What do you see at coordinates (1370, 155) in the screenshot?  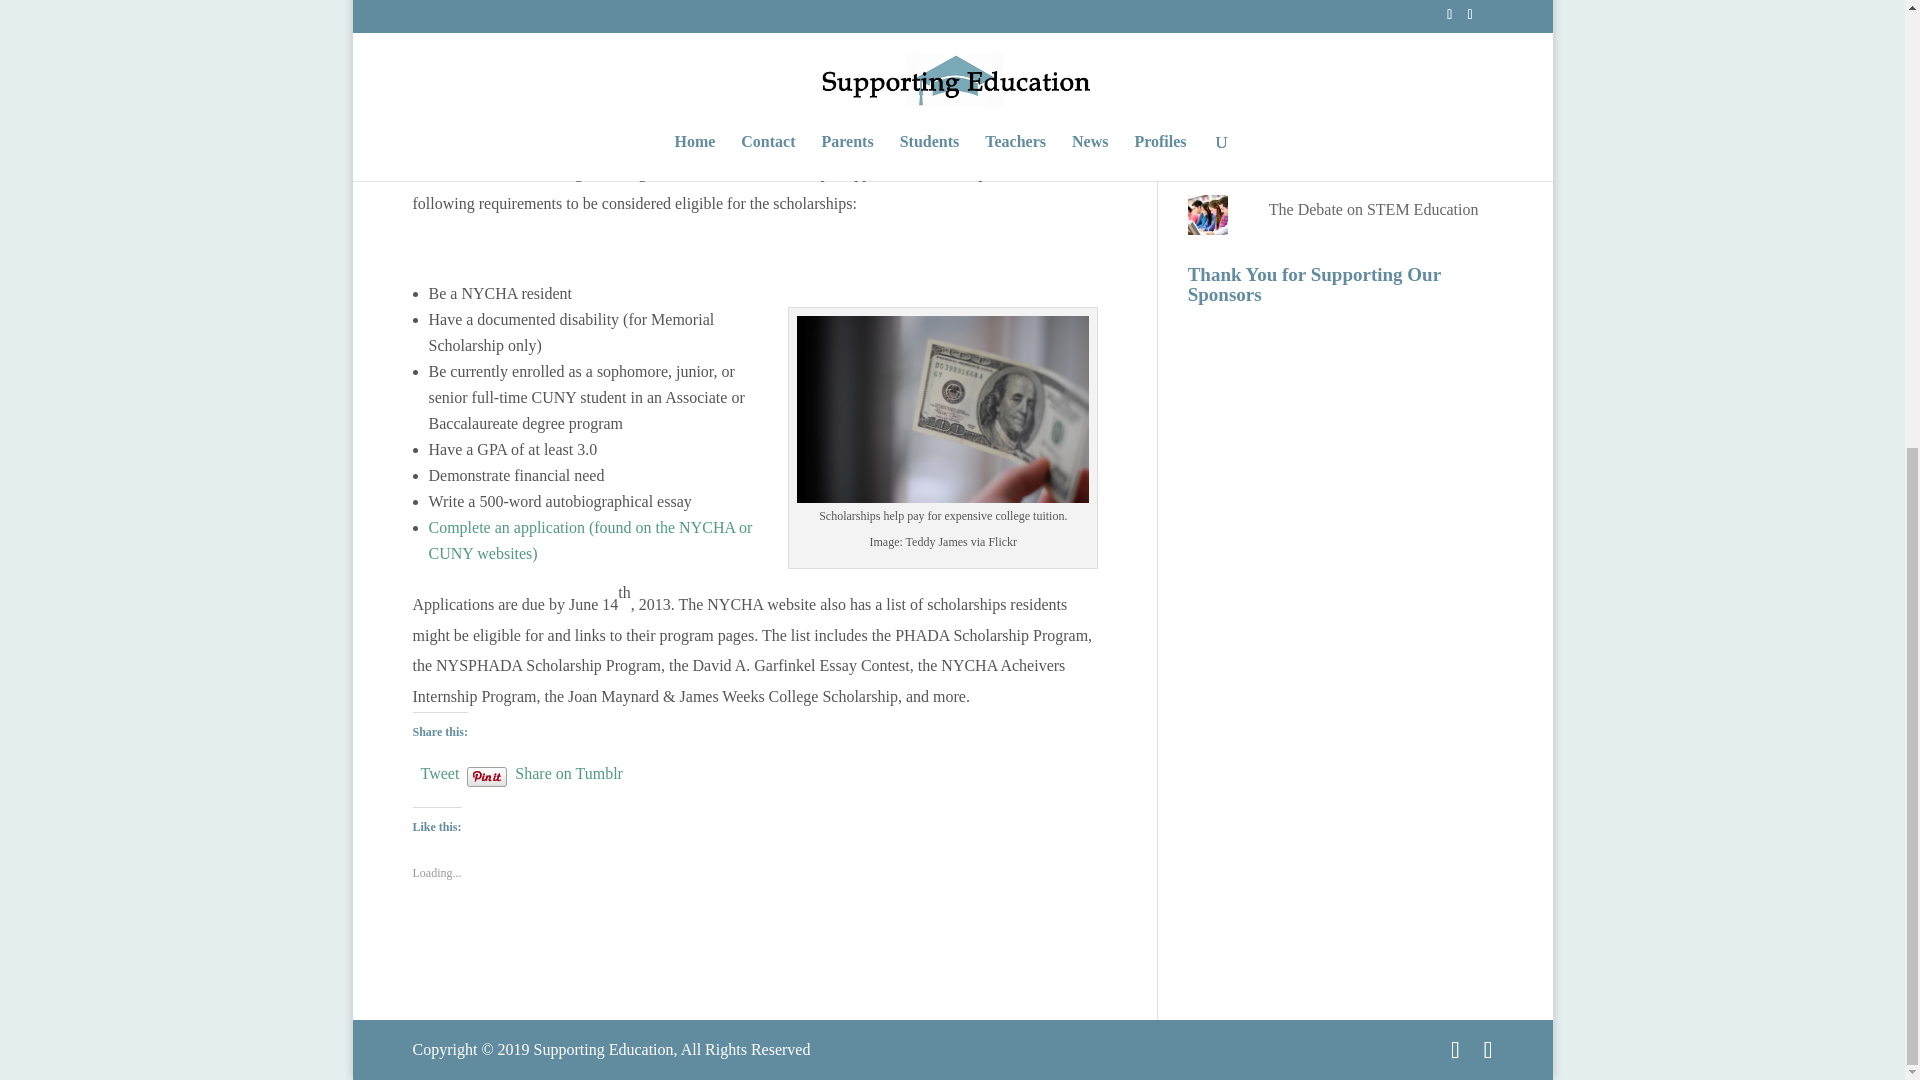 I see `Fun Science Experiments to Do With Your Kids` at bounding box center [1370, 155].